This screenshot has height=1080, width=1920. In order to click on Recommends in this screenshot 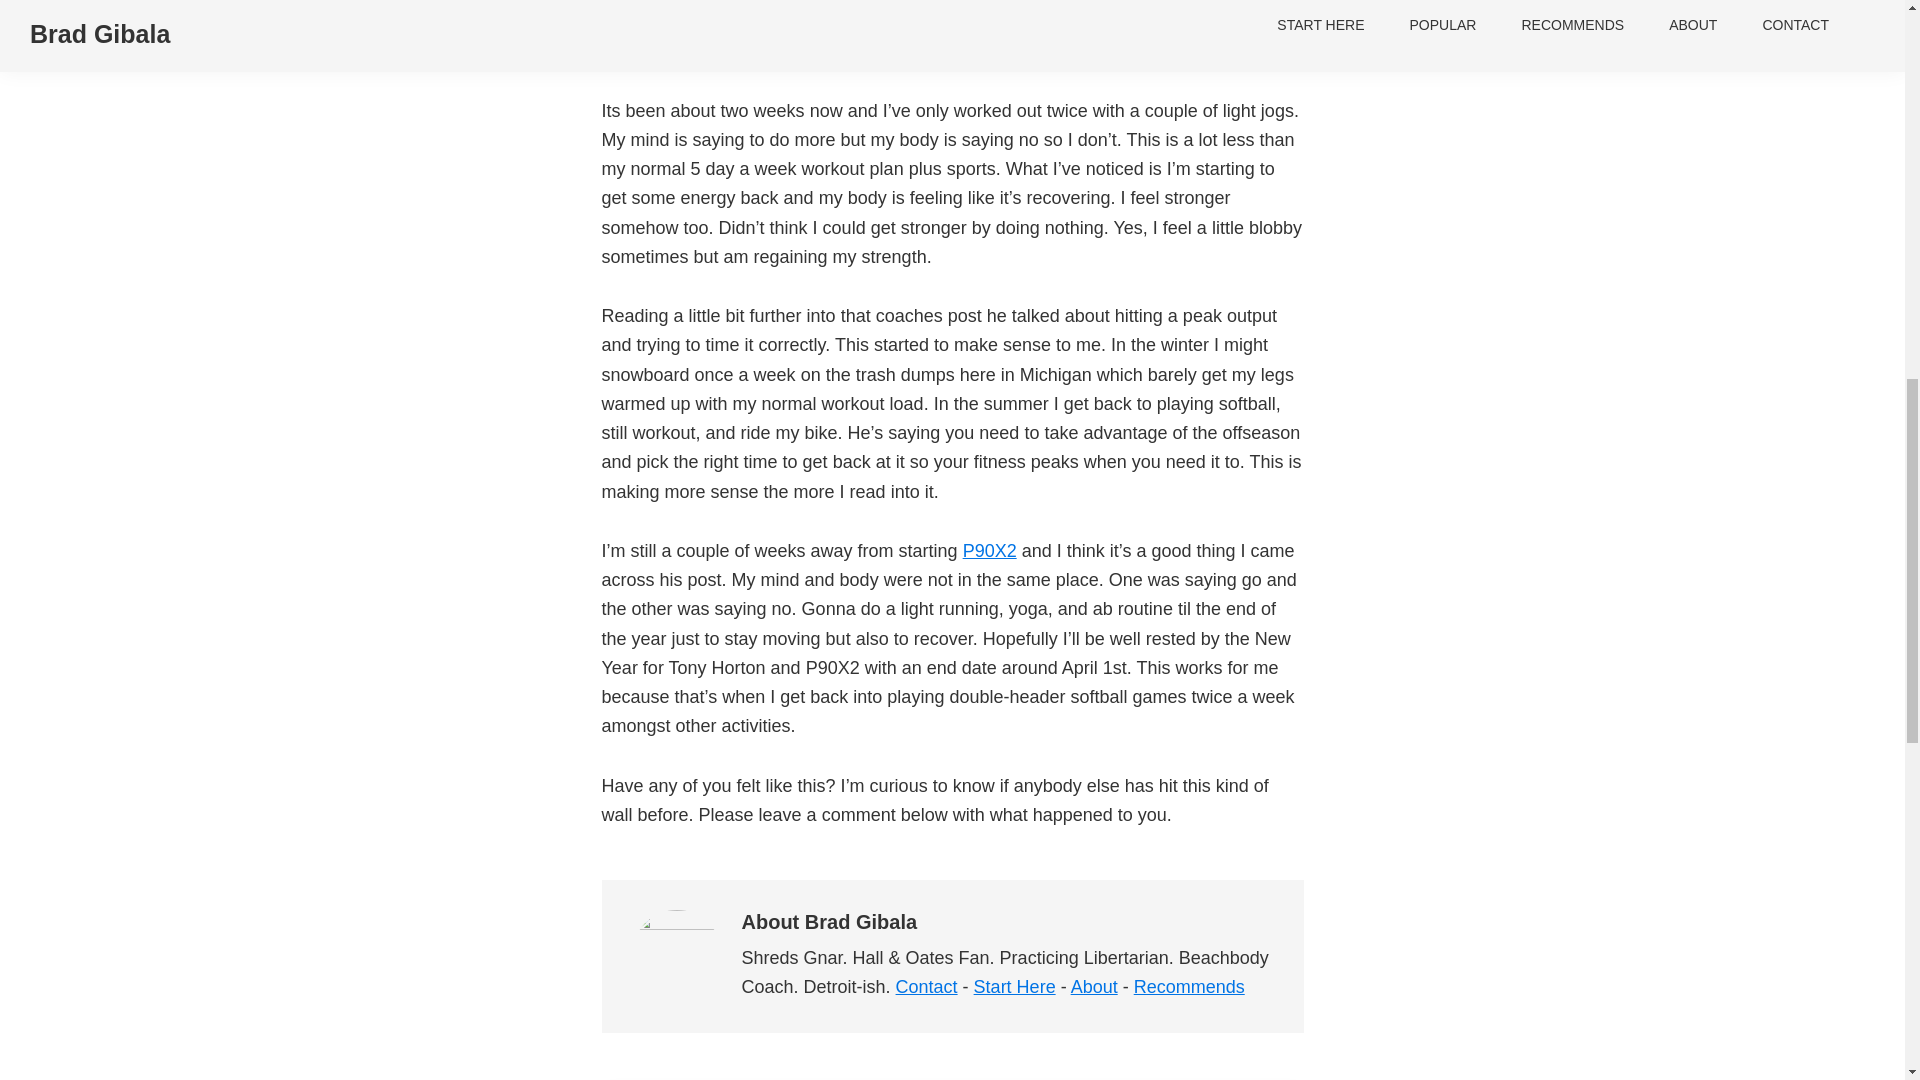, I will do `click(1189, 986)`.